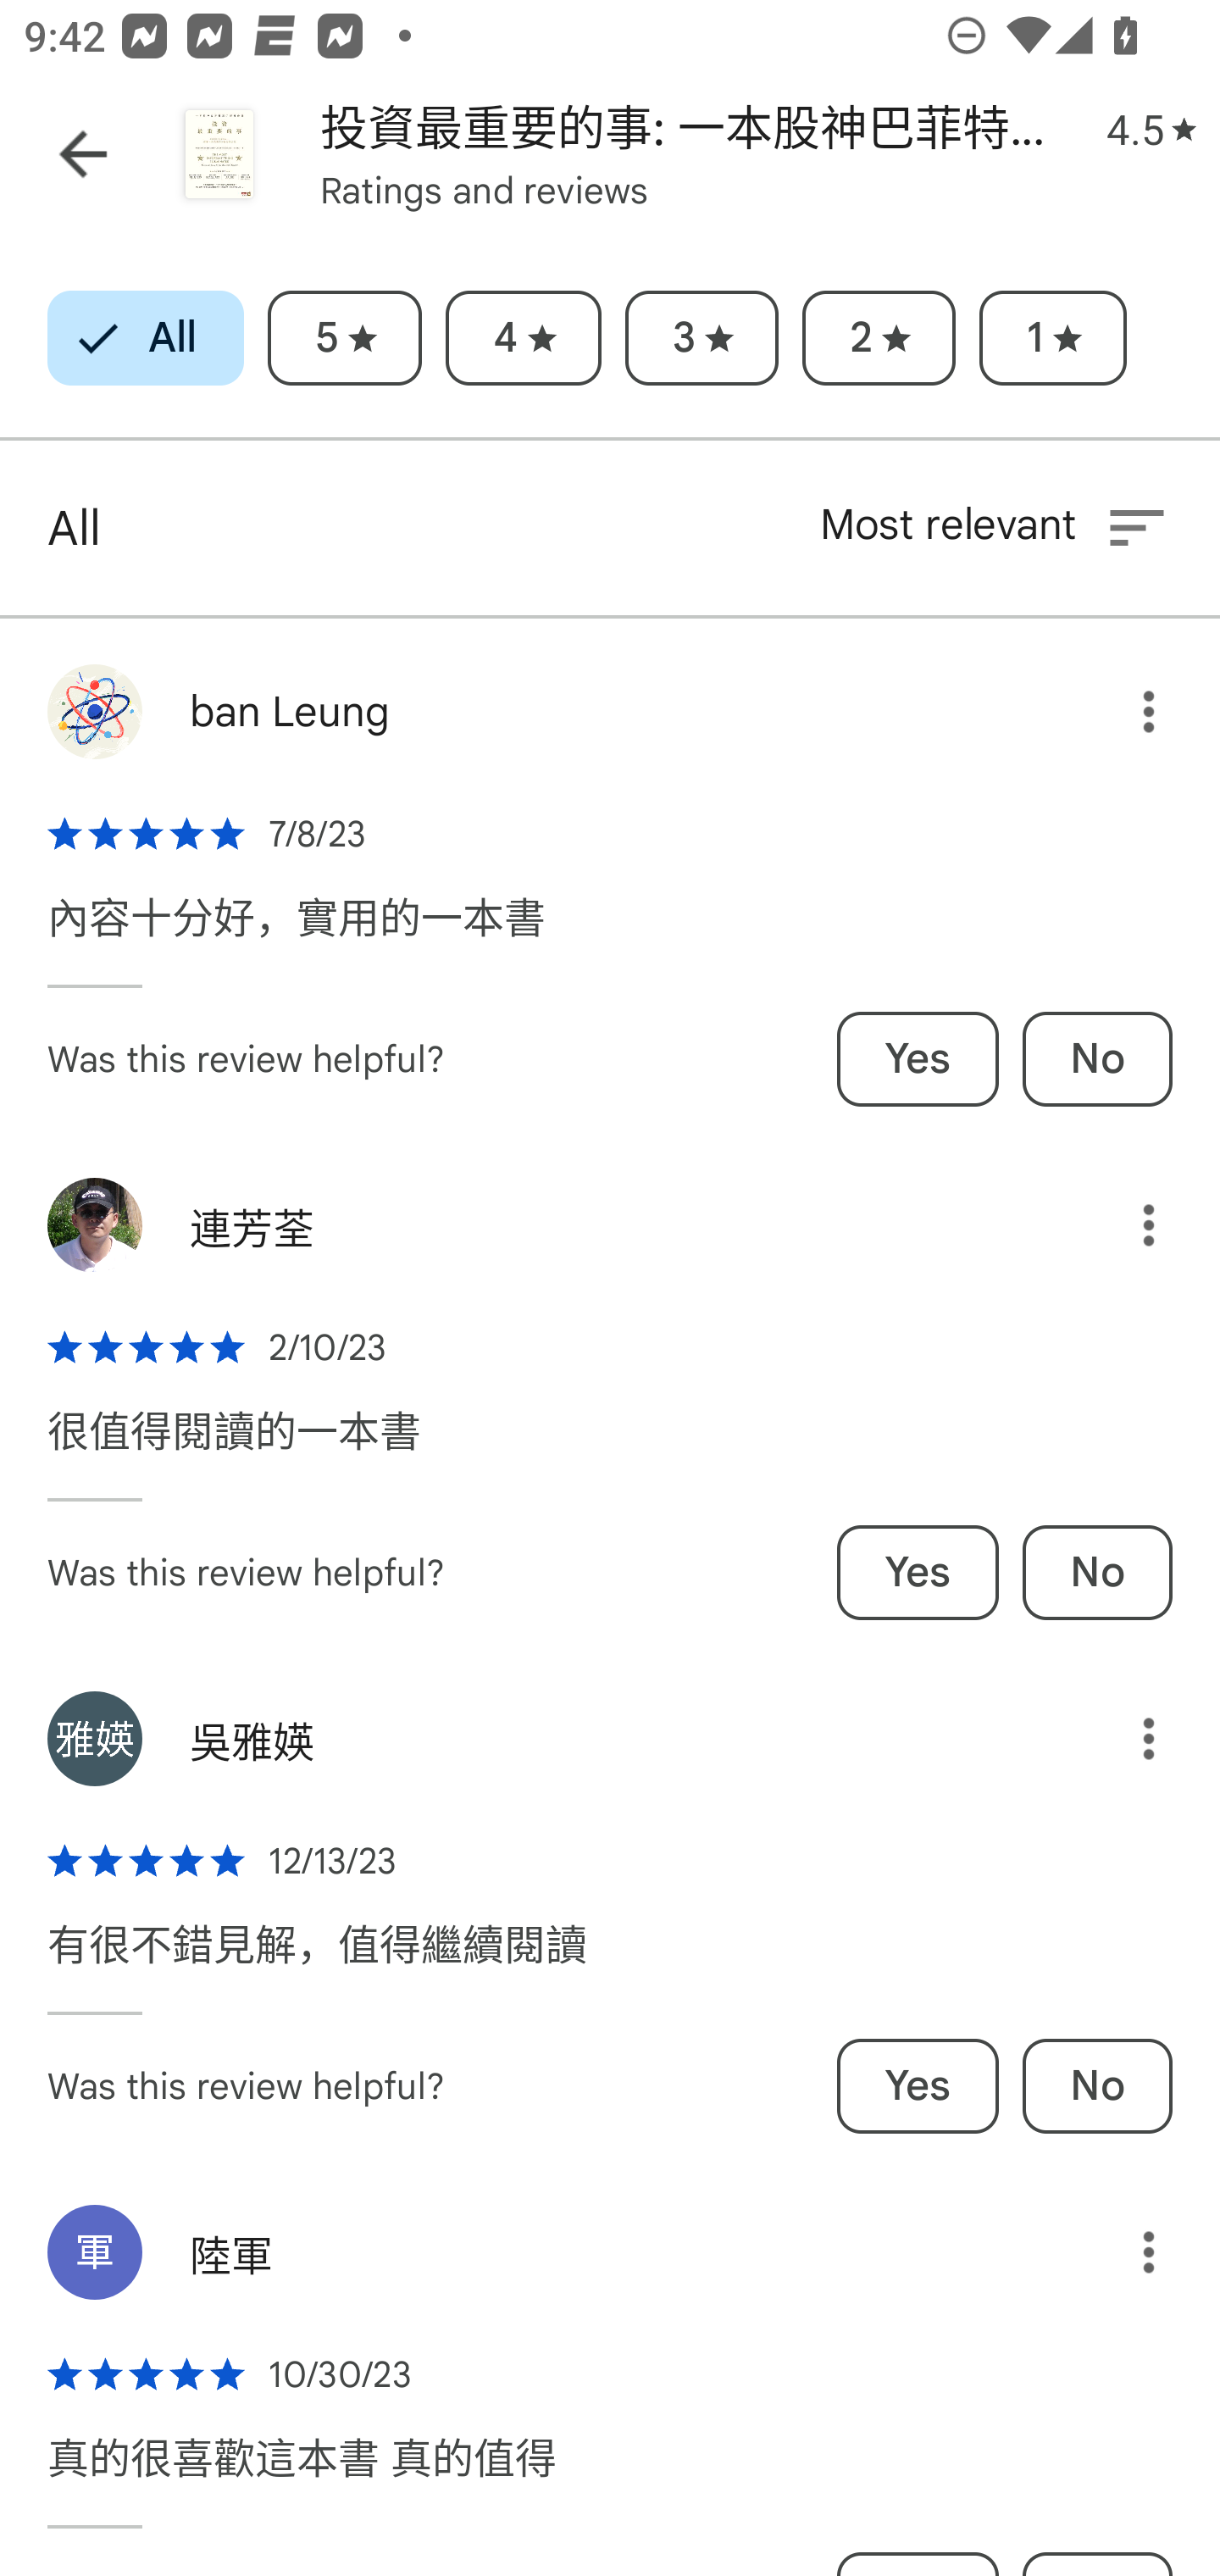  Describe the element at coordinates (995, 527) in the screenshot. I see `Most relevant` at that location.